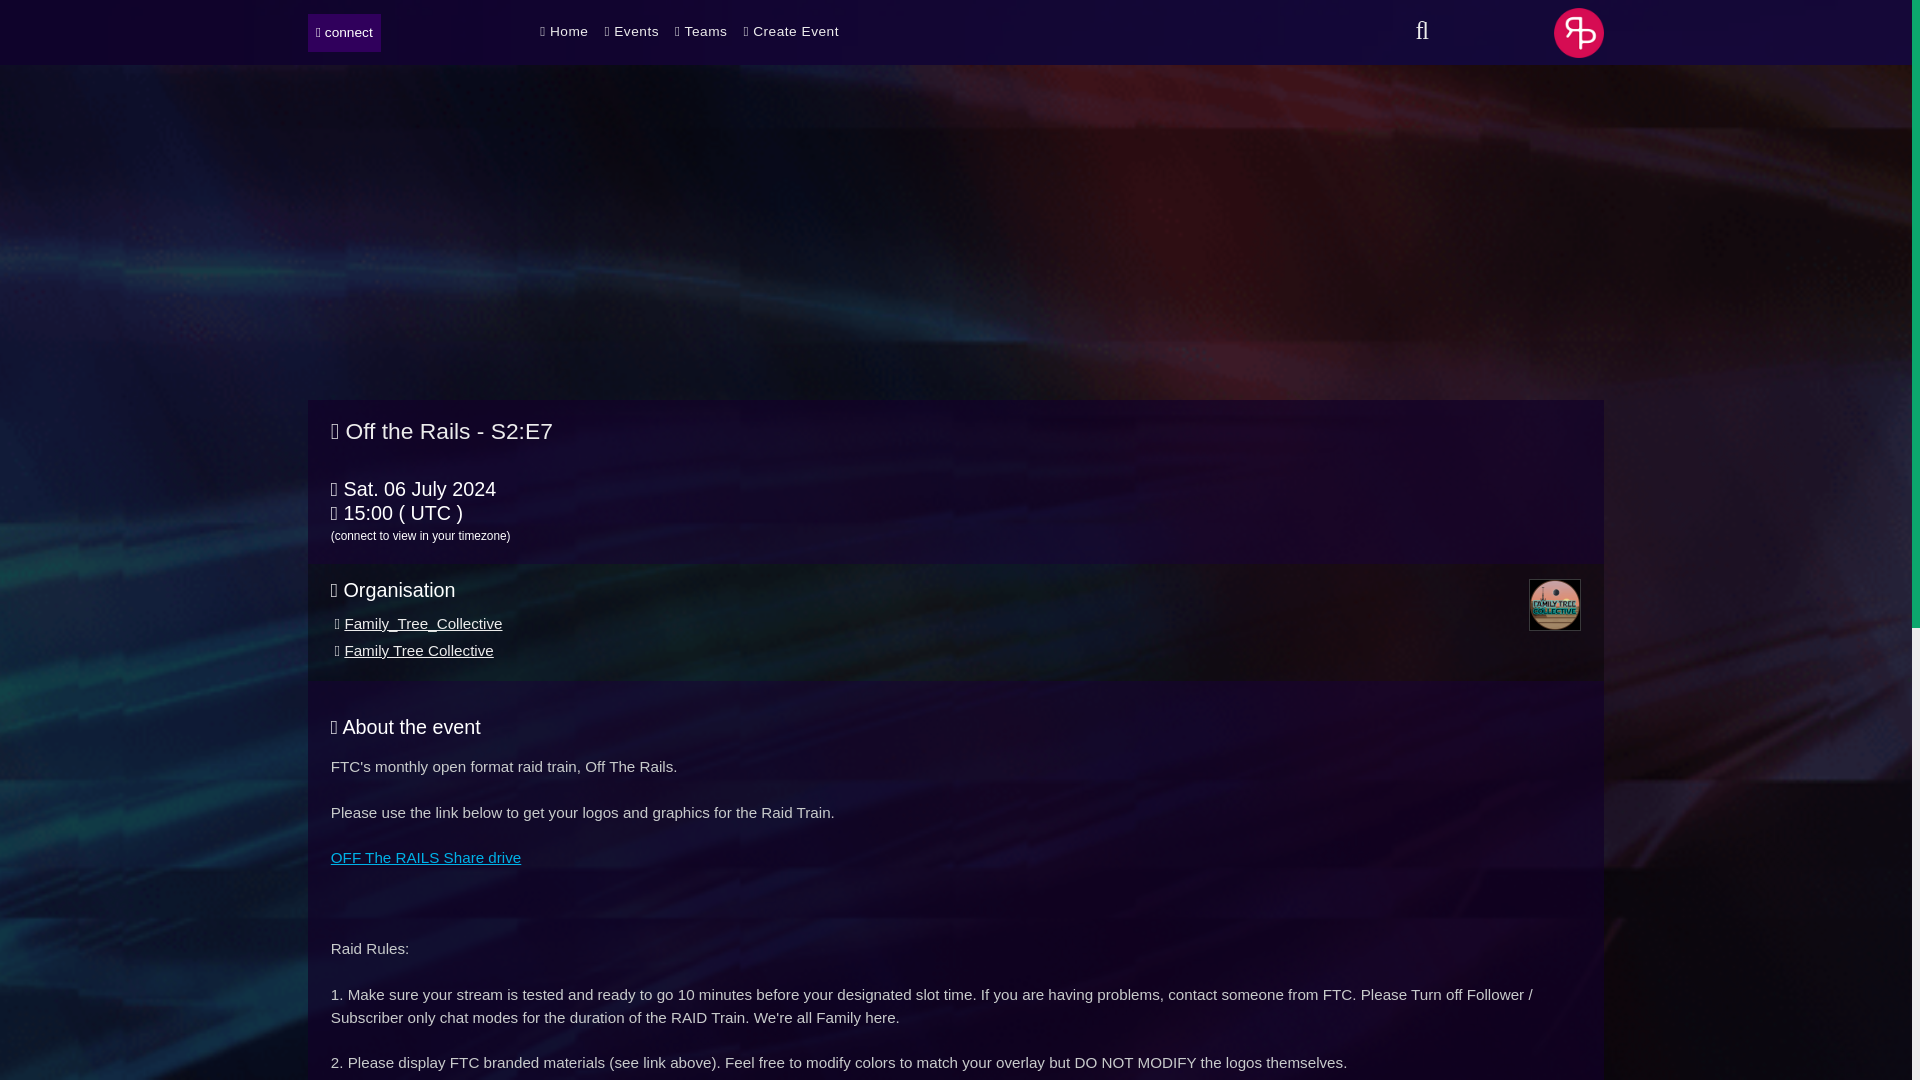  I want to click on  connect, so click(344, 32).